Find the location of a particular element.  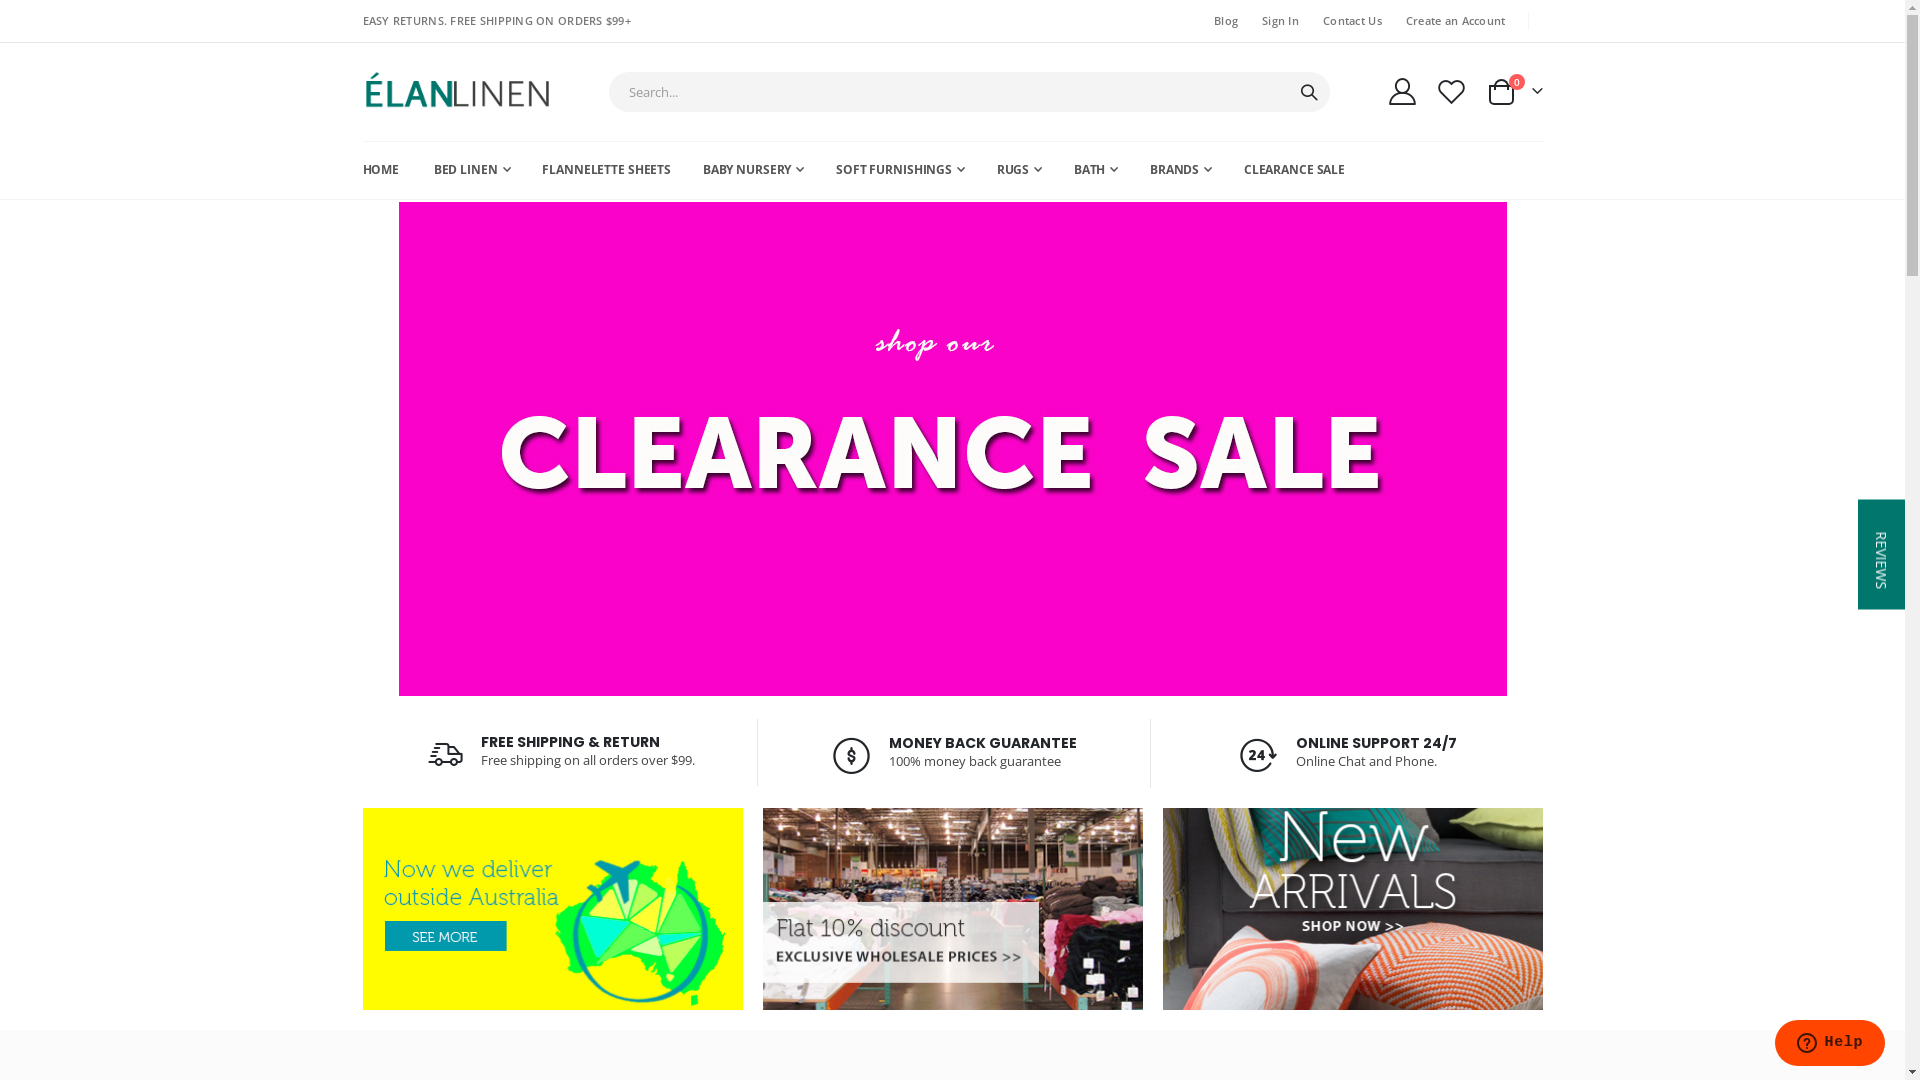

BRANDS is located at coordinates (1181, 170).